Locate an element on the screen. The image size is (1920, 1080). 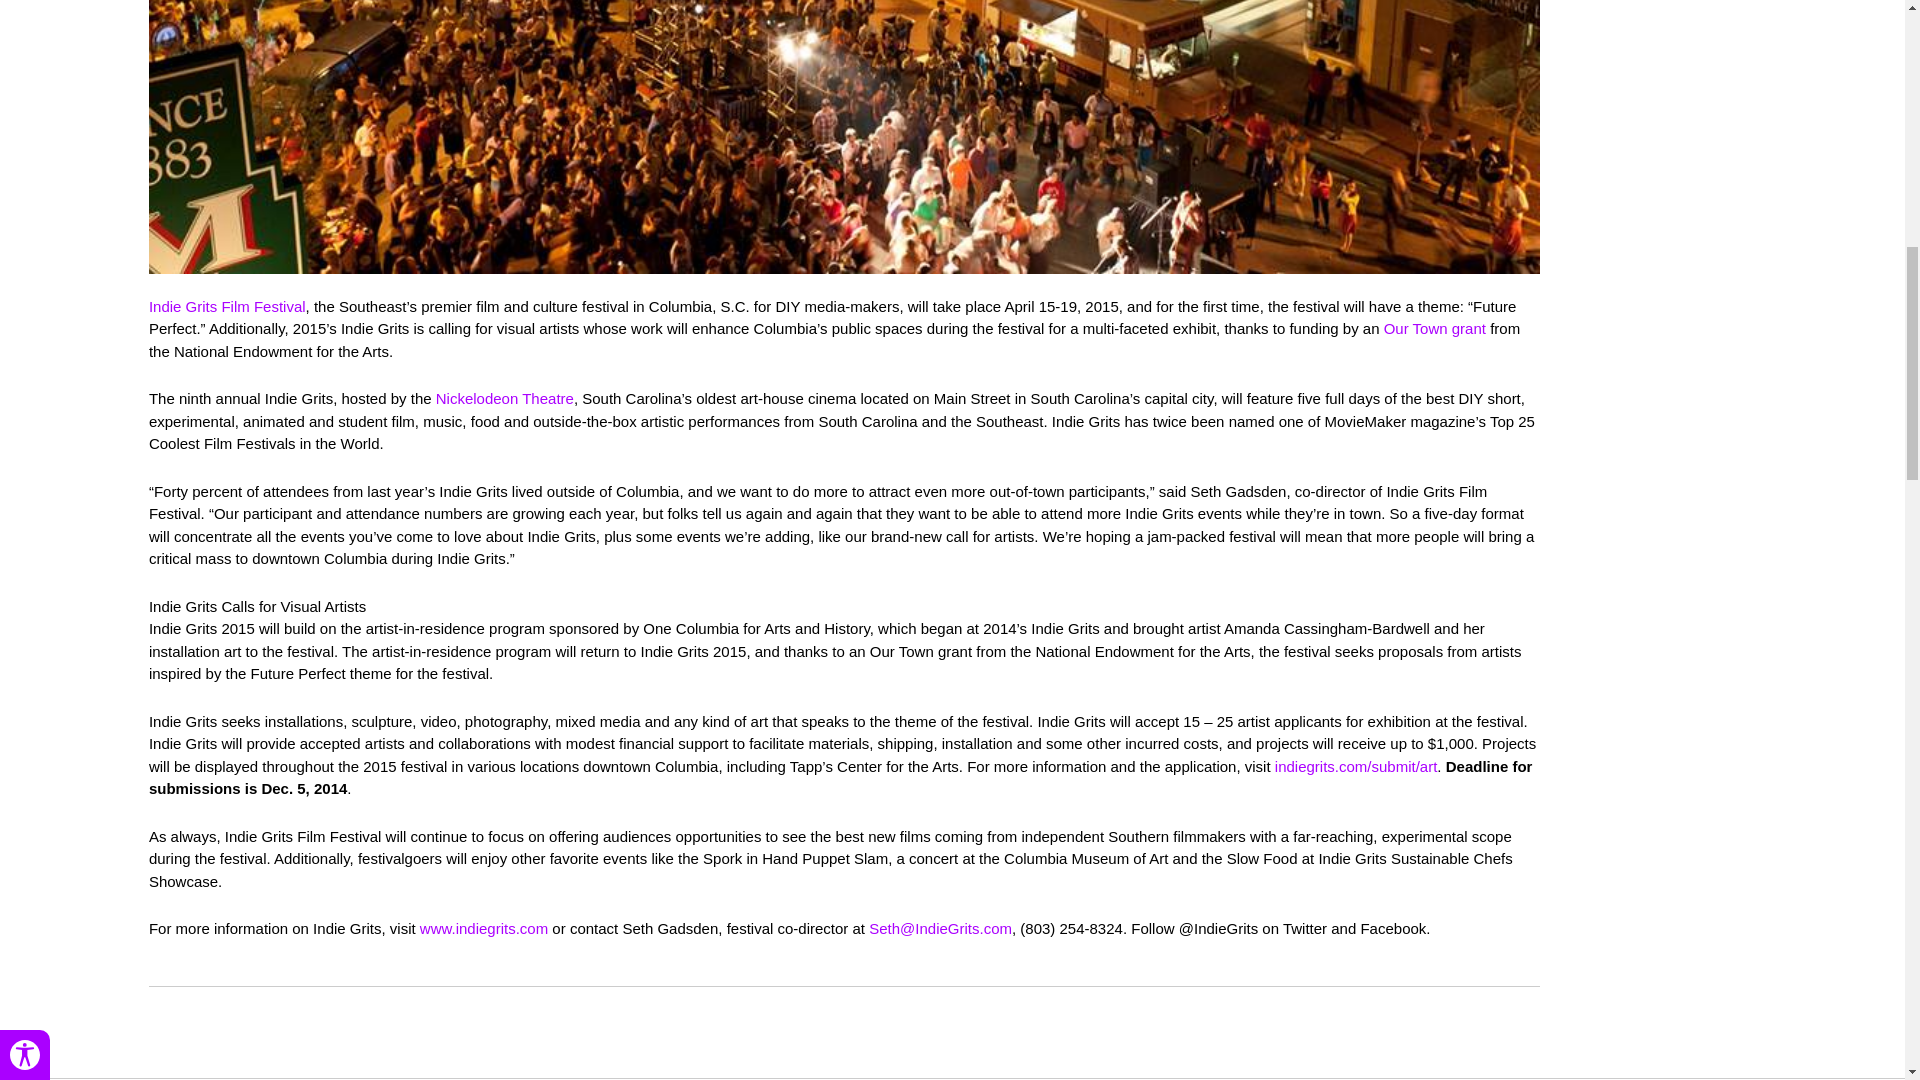
Nickelodeon Theatre is located at coordinates (504, 398).